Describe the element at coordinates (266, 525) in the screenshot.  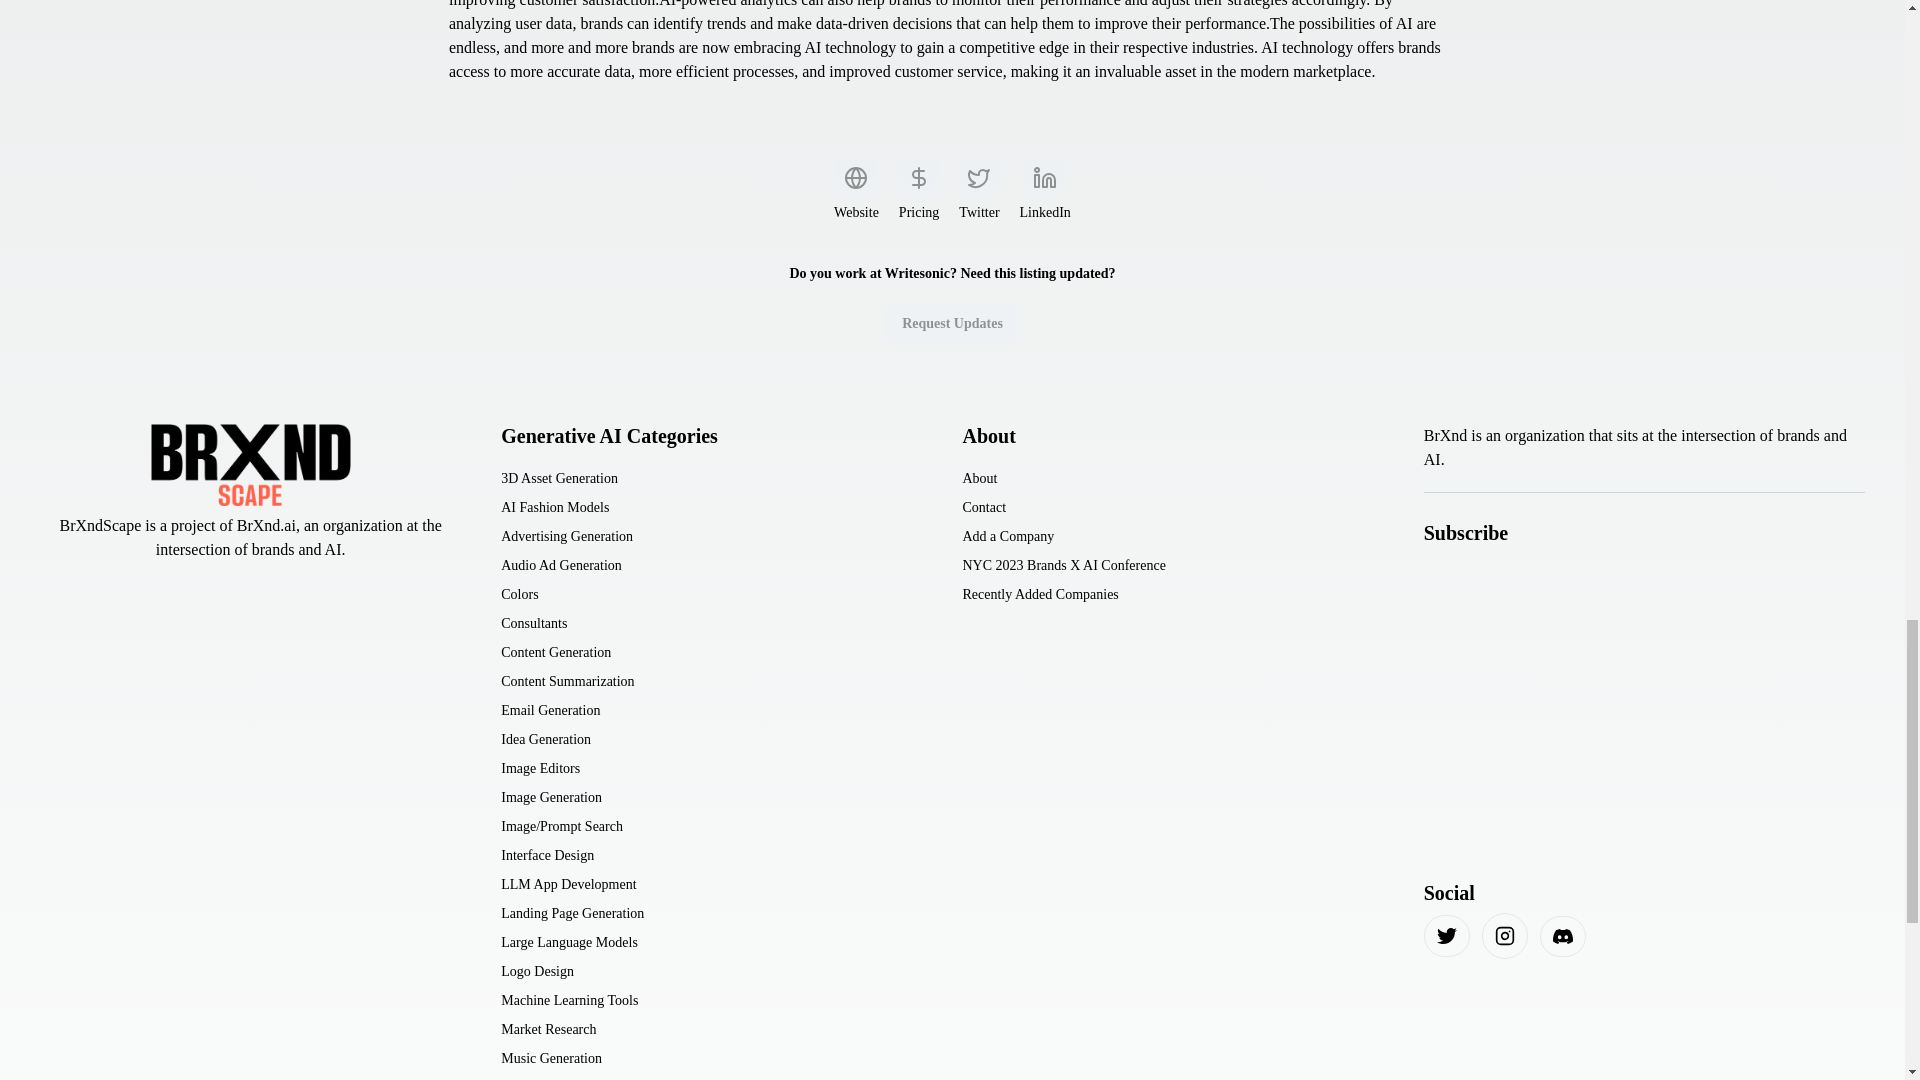
I see `BrXnd.ai` at that location.